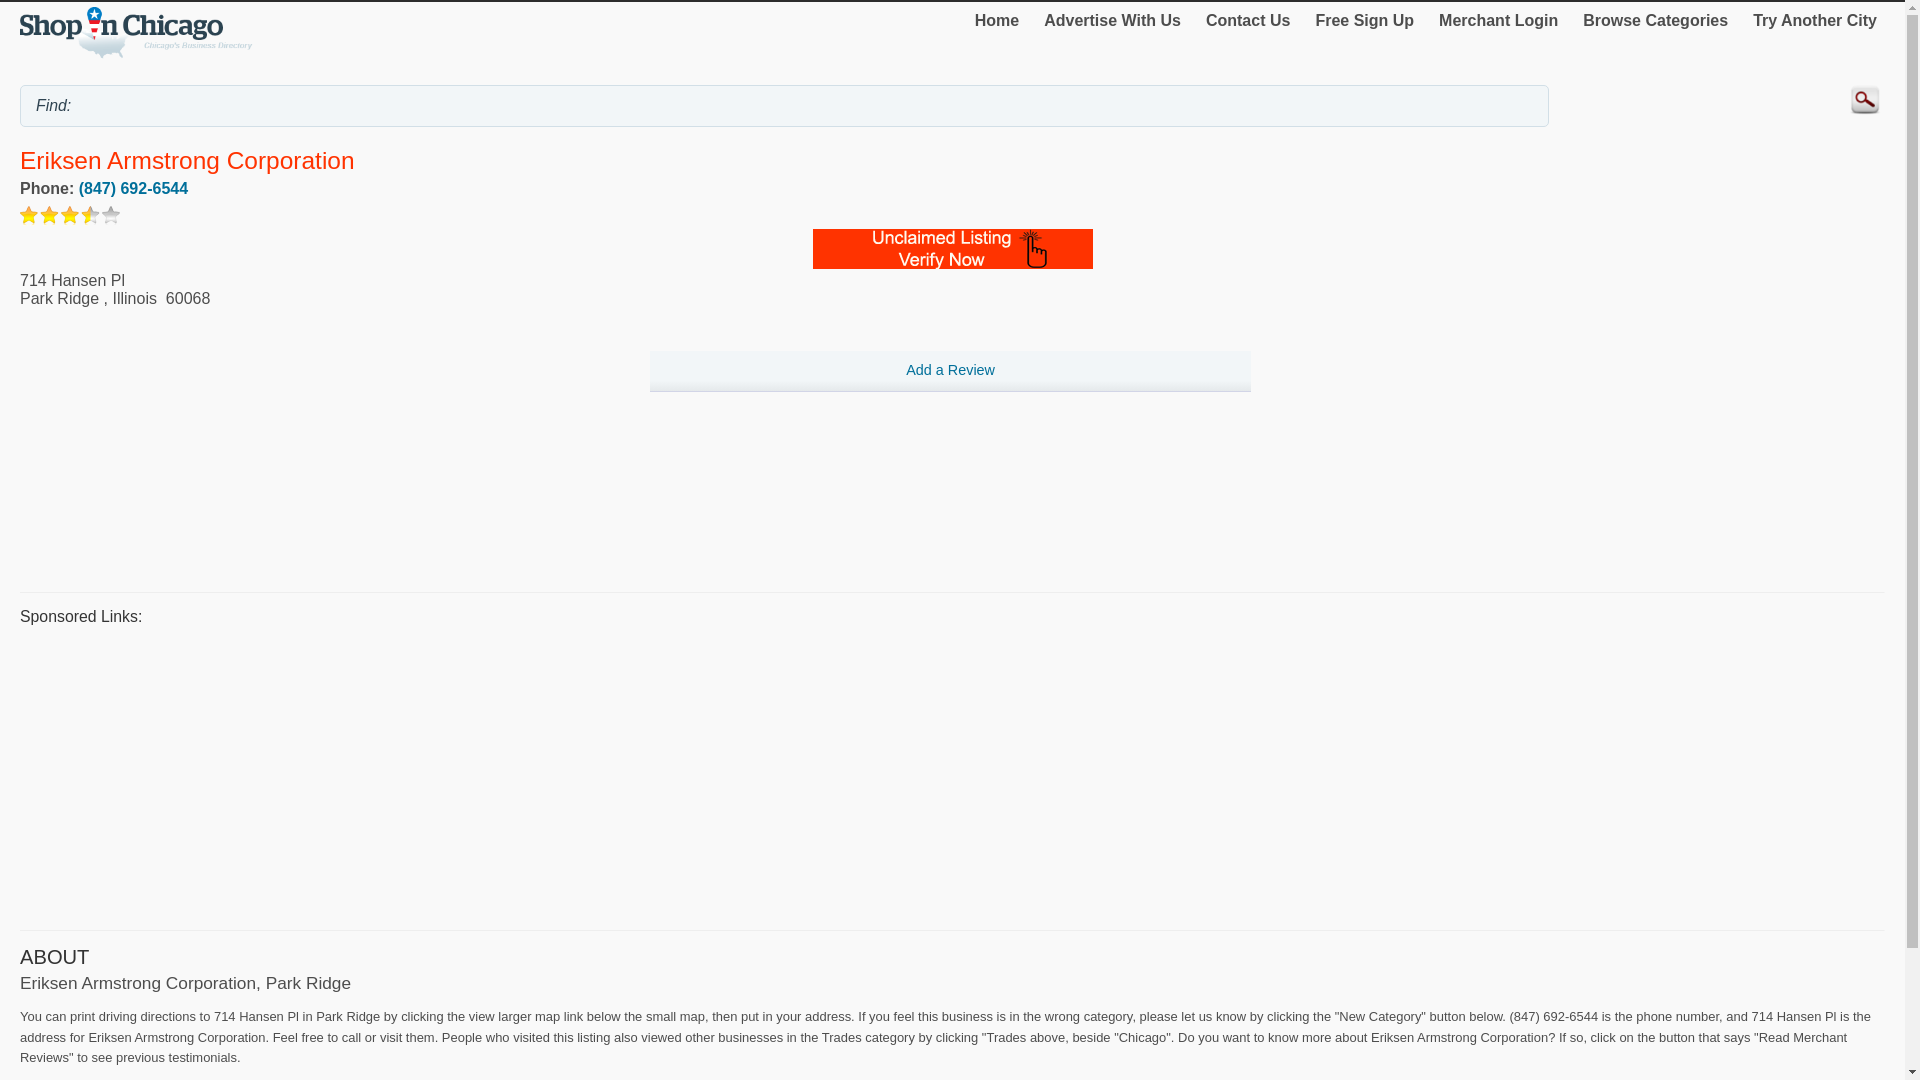 The image size is (1920, 1080). I want to click on Free Sign Up, so click(1364, 20).